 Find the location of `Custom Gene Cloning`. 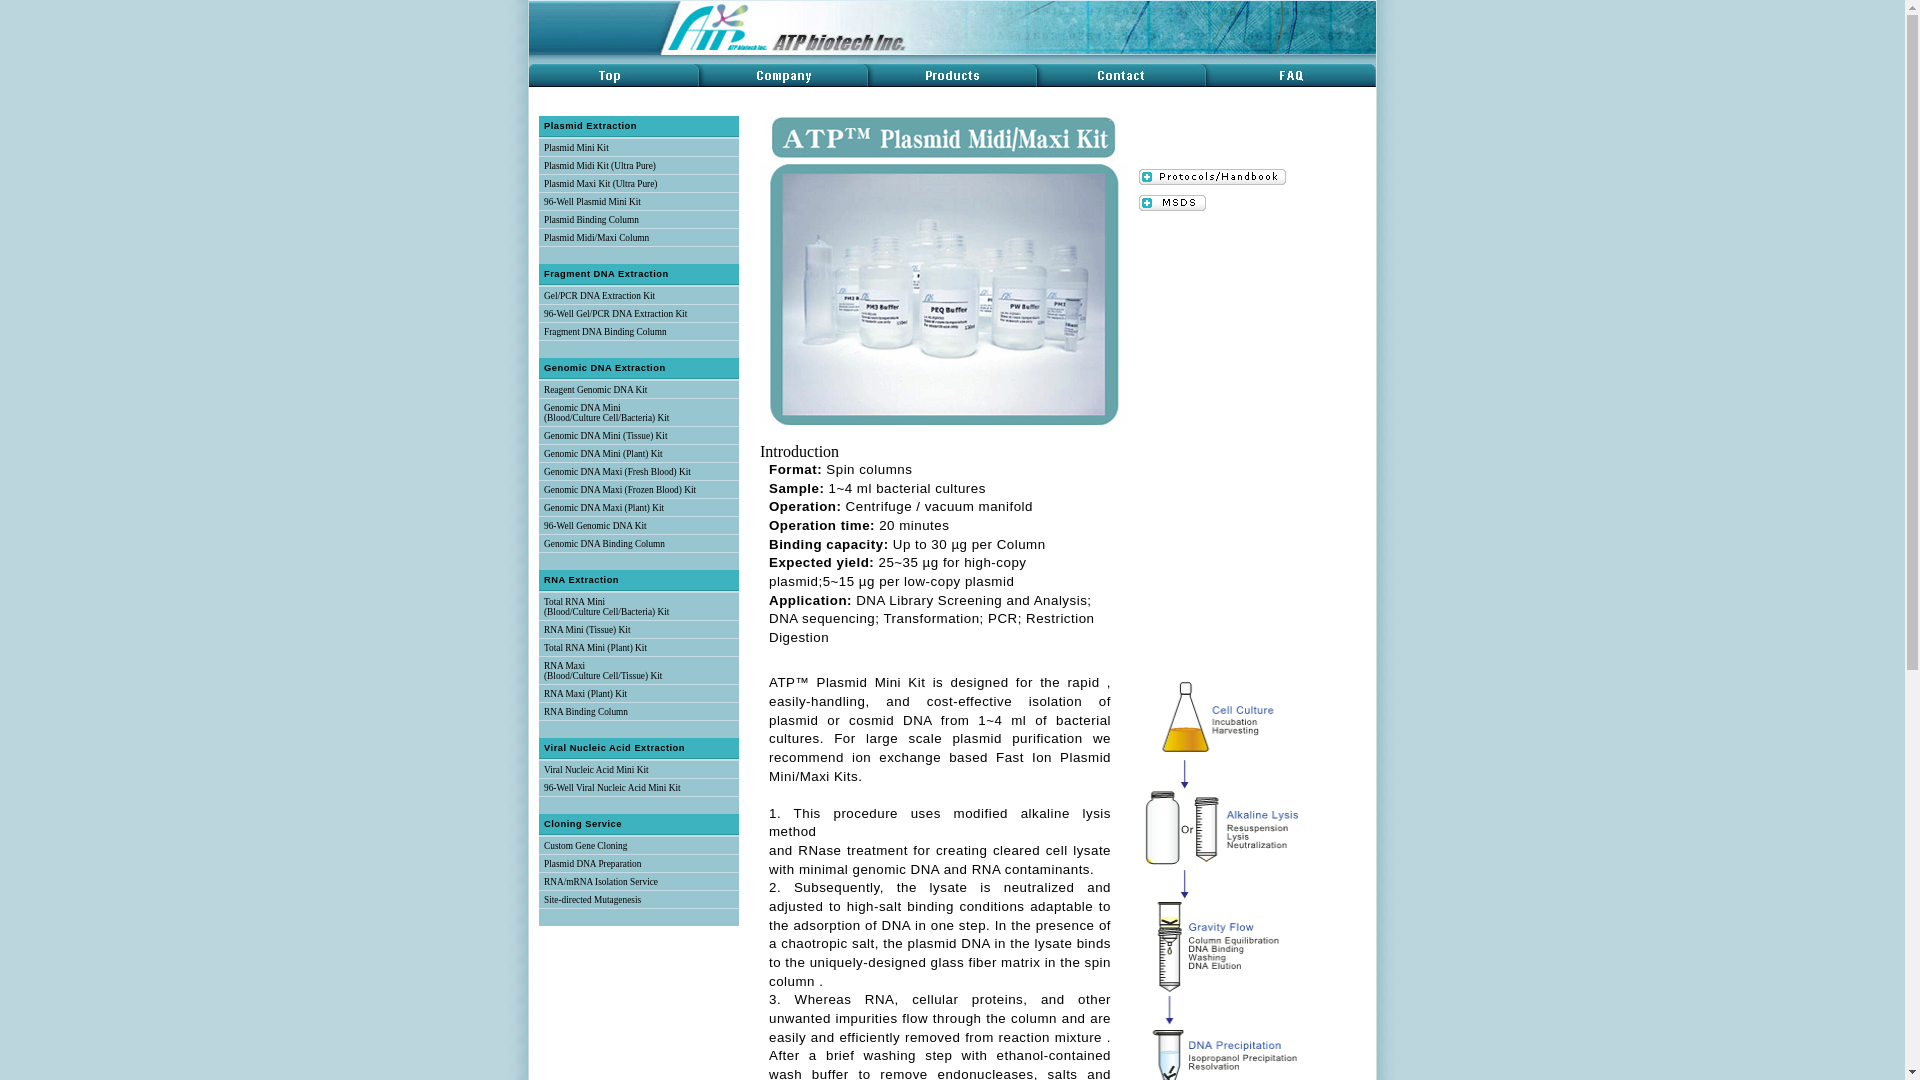

Custom Gene Cloning is located at coordinates (585, 846).